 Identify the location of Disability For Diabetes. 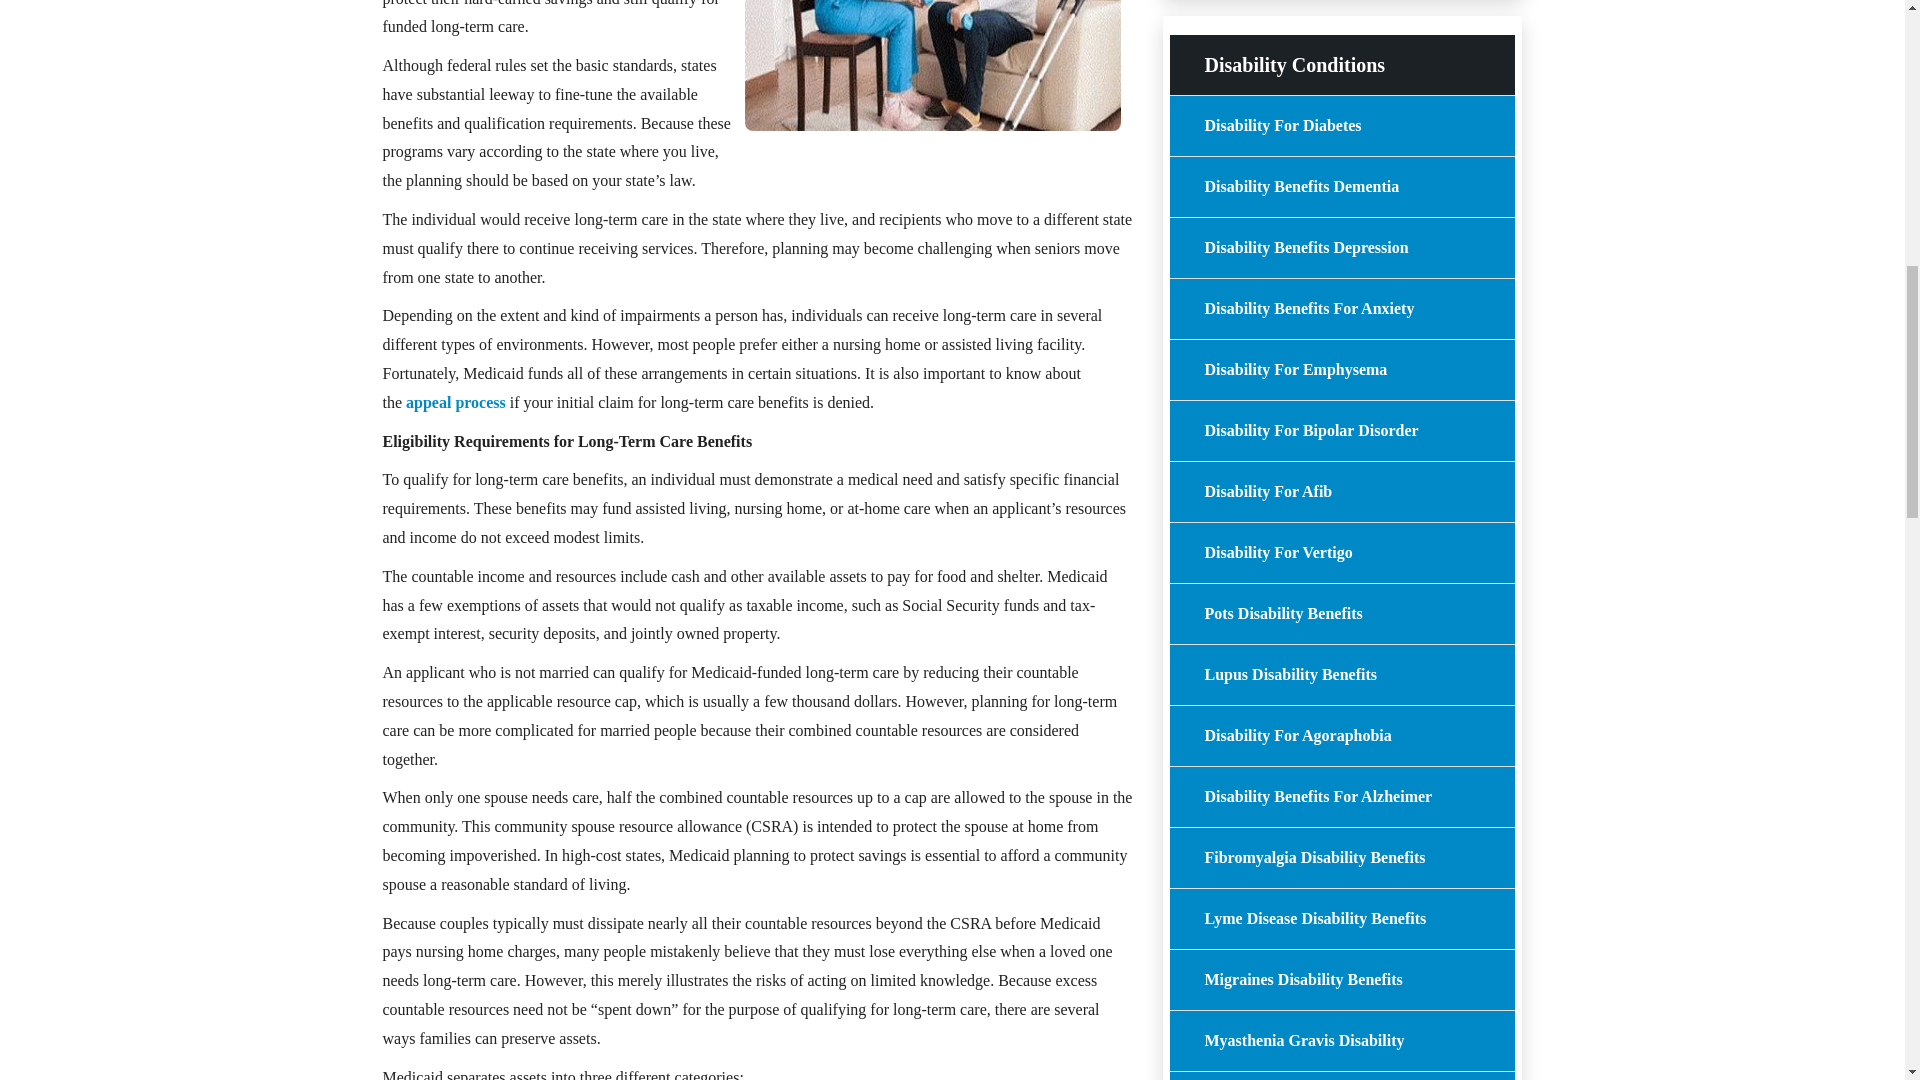
(1342, 126).